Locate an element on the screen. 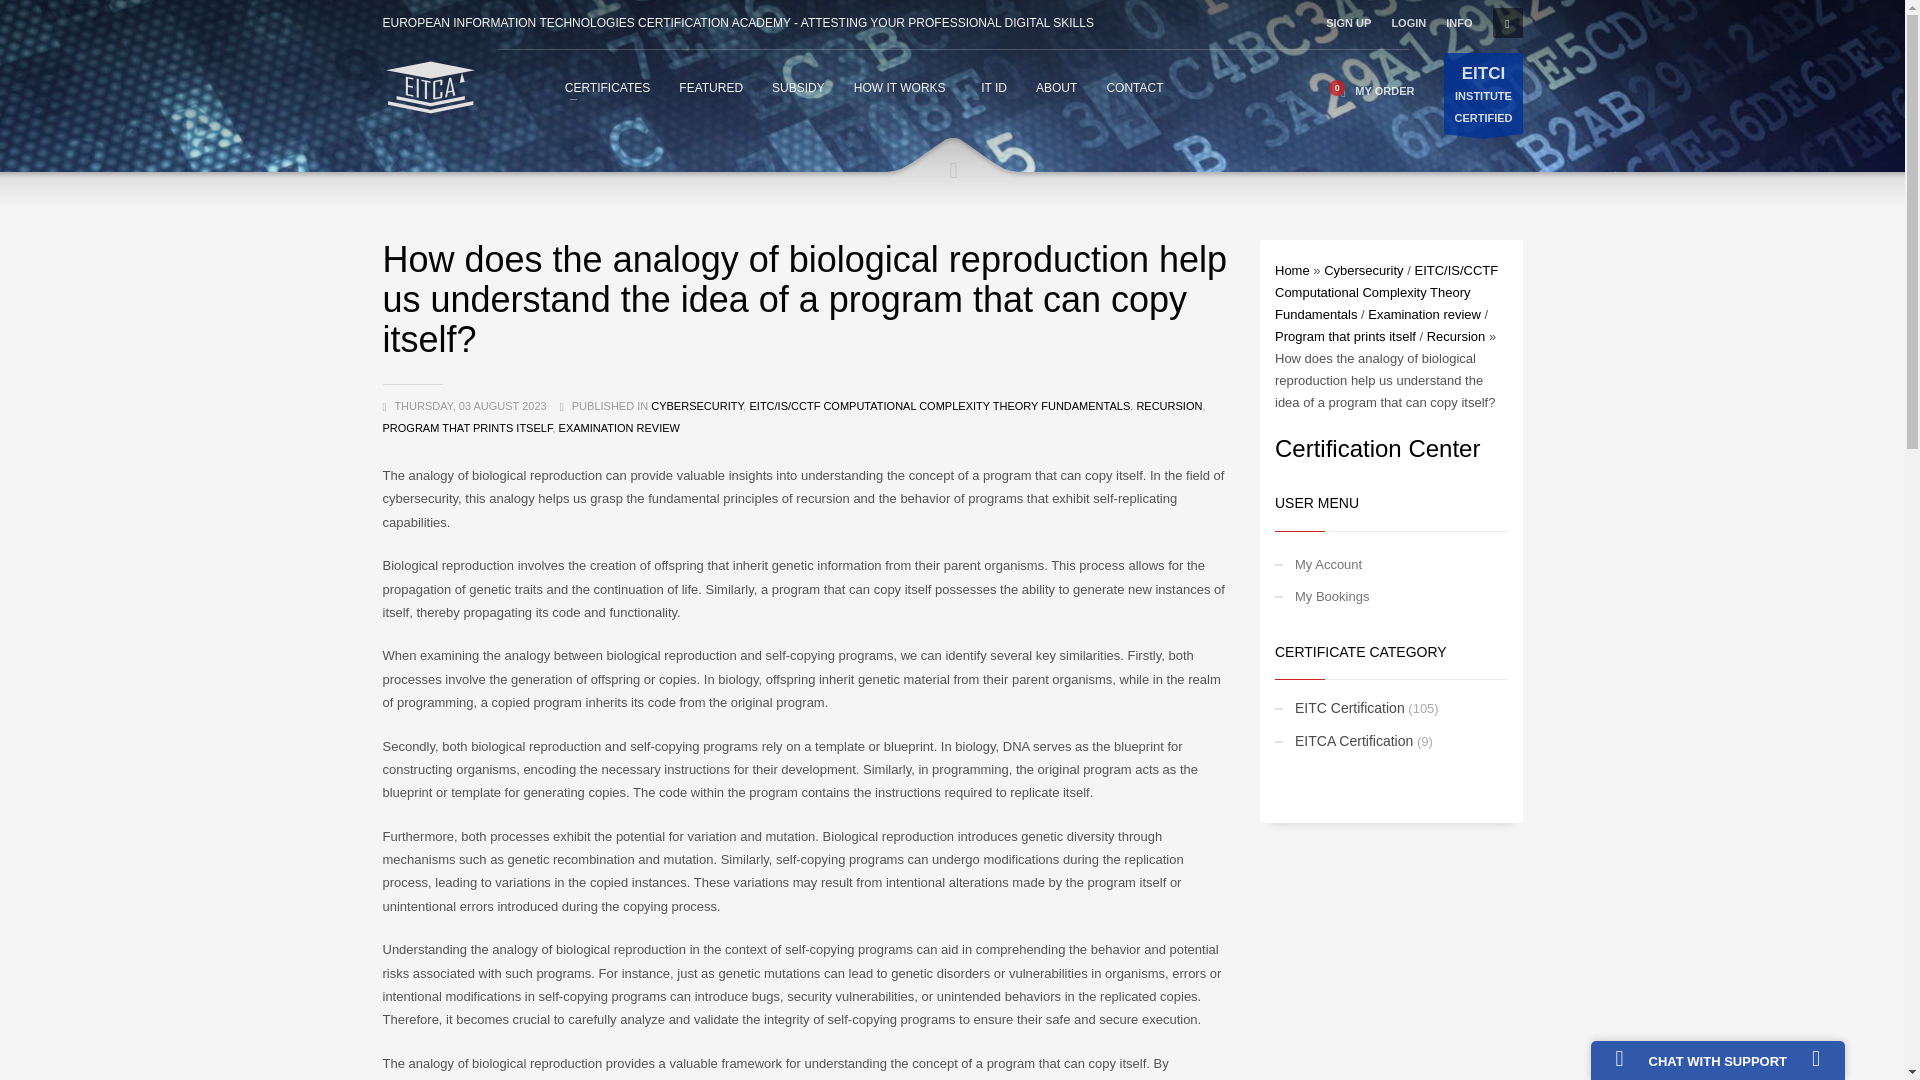 The width and height of the screenshot is (1920, 1080). Program that prints itself is located at coordinates (1345, 336).